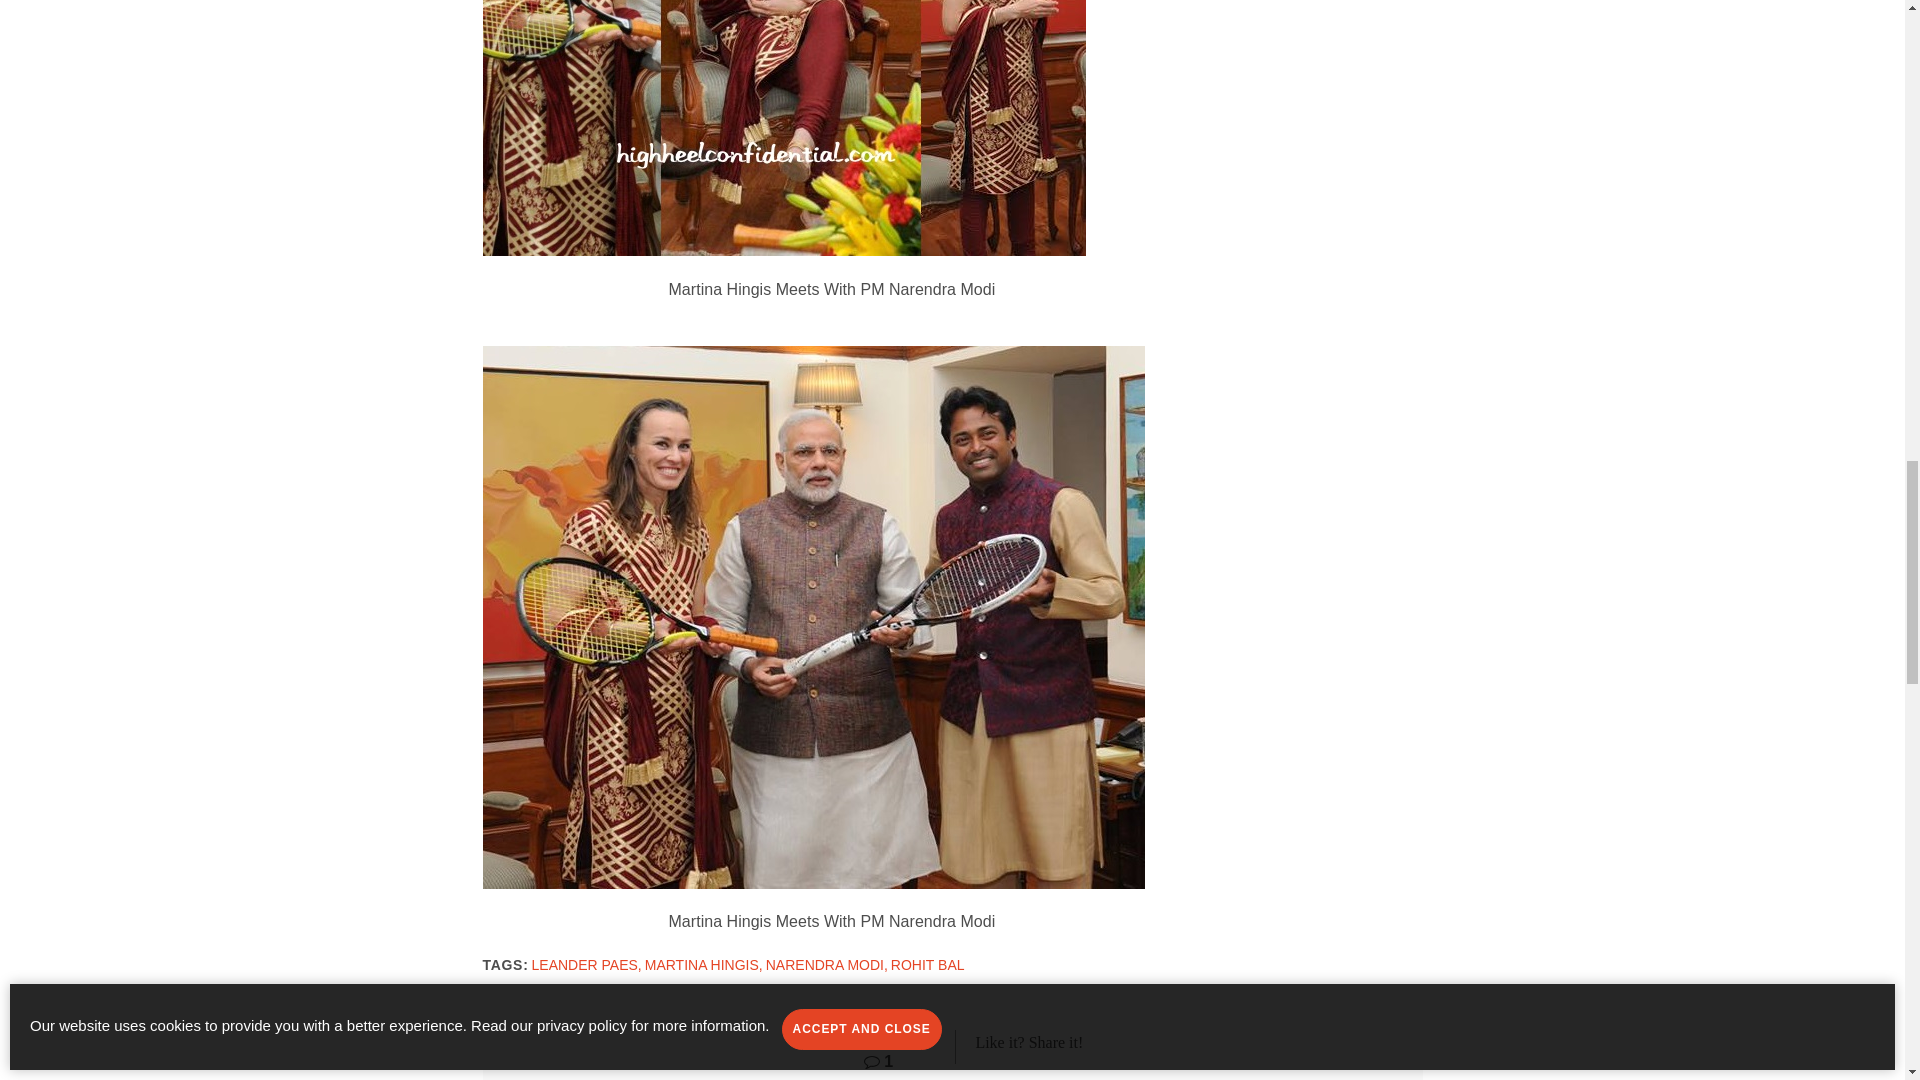  I want to click on ROHIT BAL, so click(928, 964).